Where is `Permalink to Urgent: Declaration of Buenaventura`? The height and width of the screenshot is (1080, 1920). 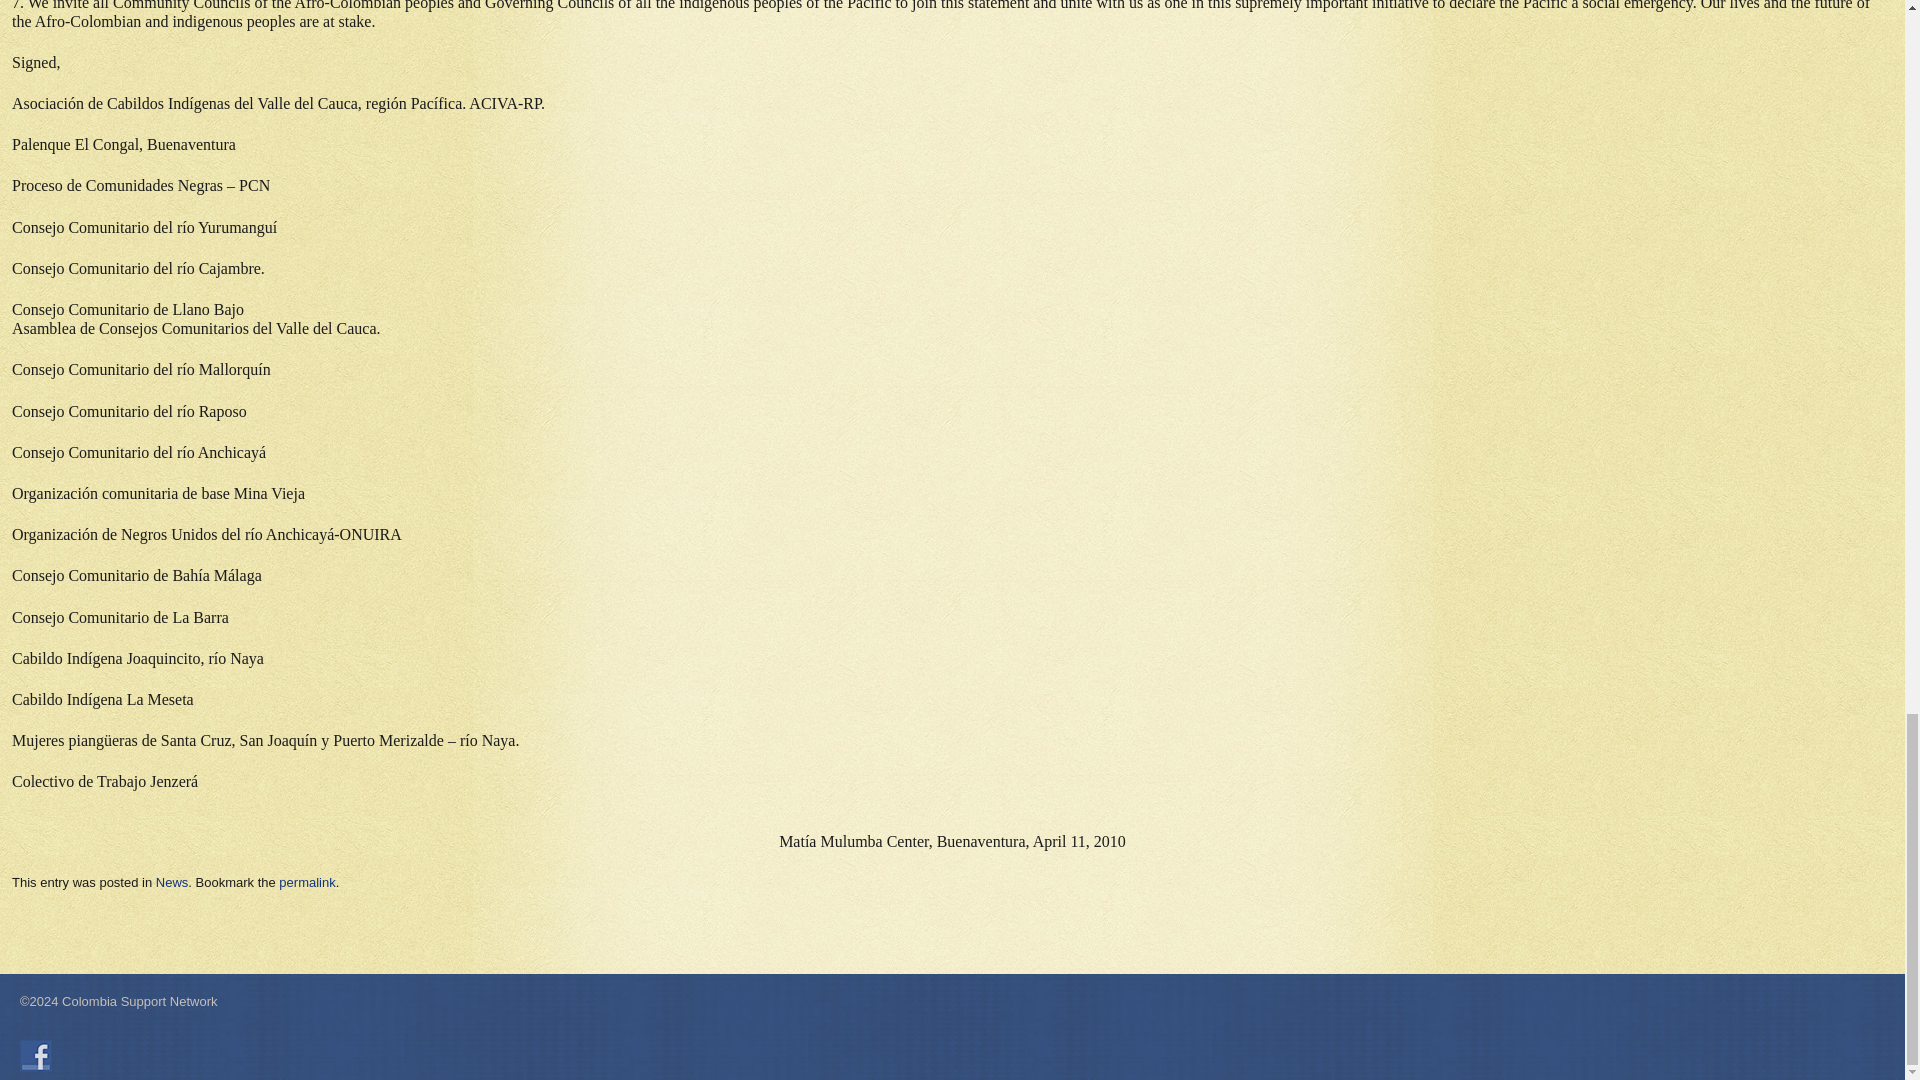 Permalink to Urgent: Declaration of Buenaventura is located at coordinates (306, 882).